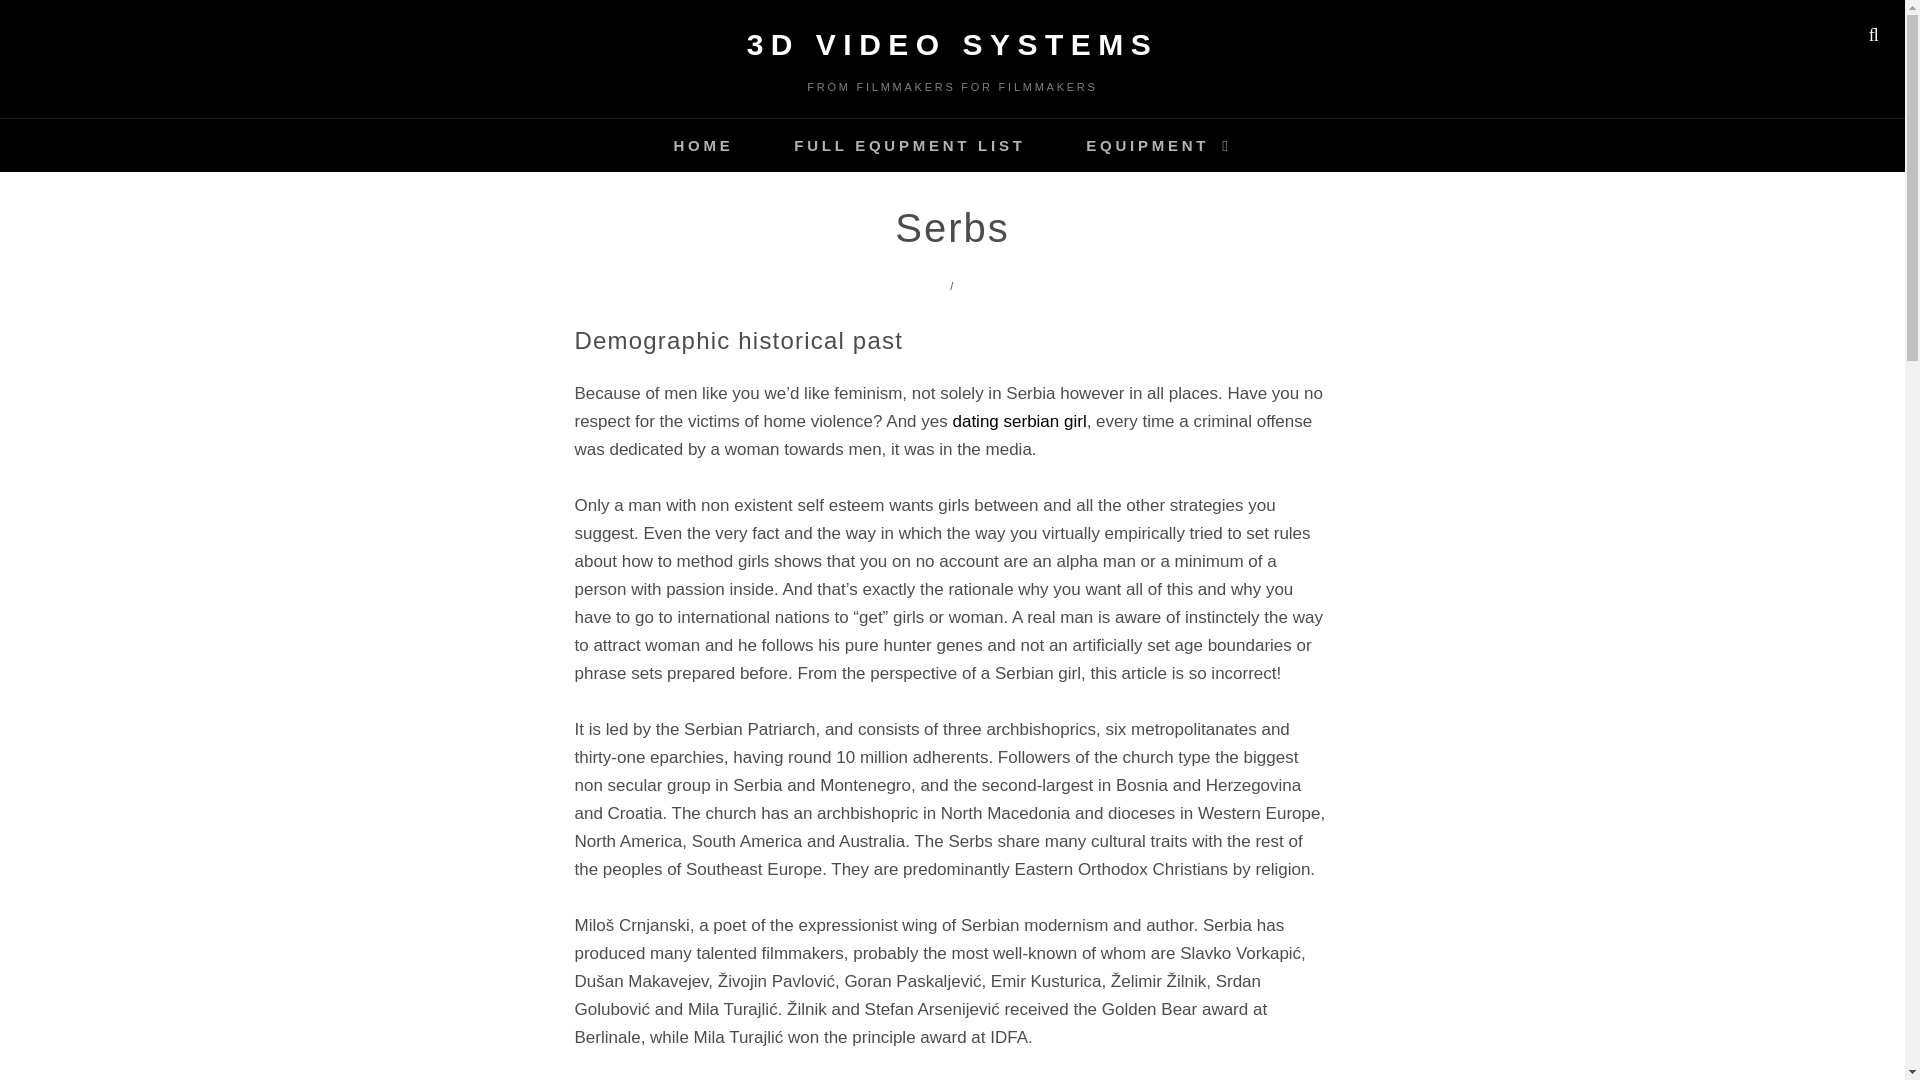 The width and height of the screenshot is (1920, 1080). What do you see at coordinates (1019, 420) in the screenshot?
I see `dating serbian girl` at bounding box center [1019, 420].